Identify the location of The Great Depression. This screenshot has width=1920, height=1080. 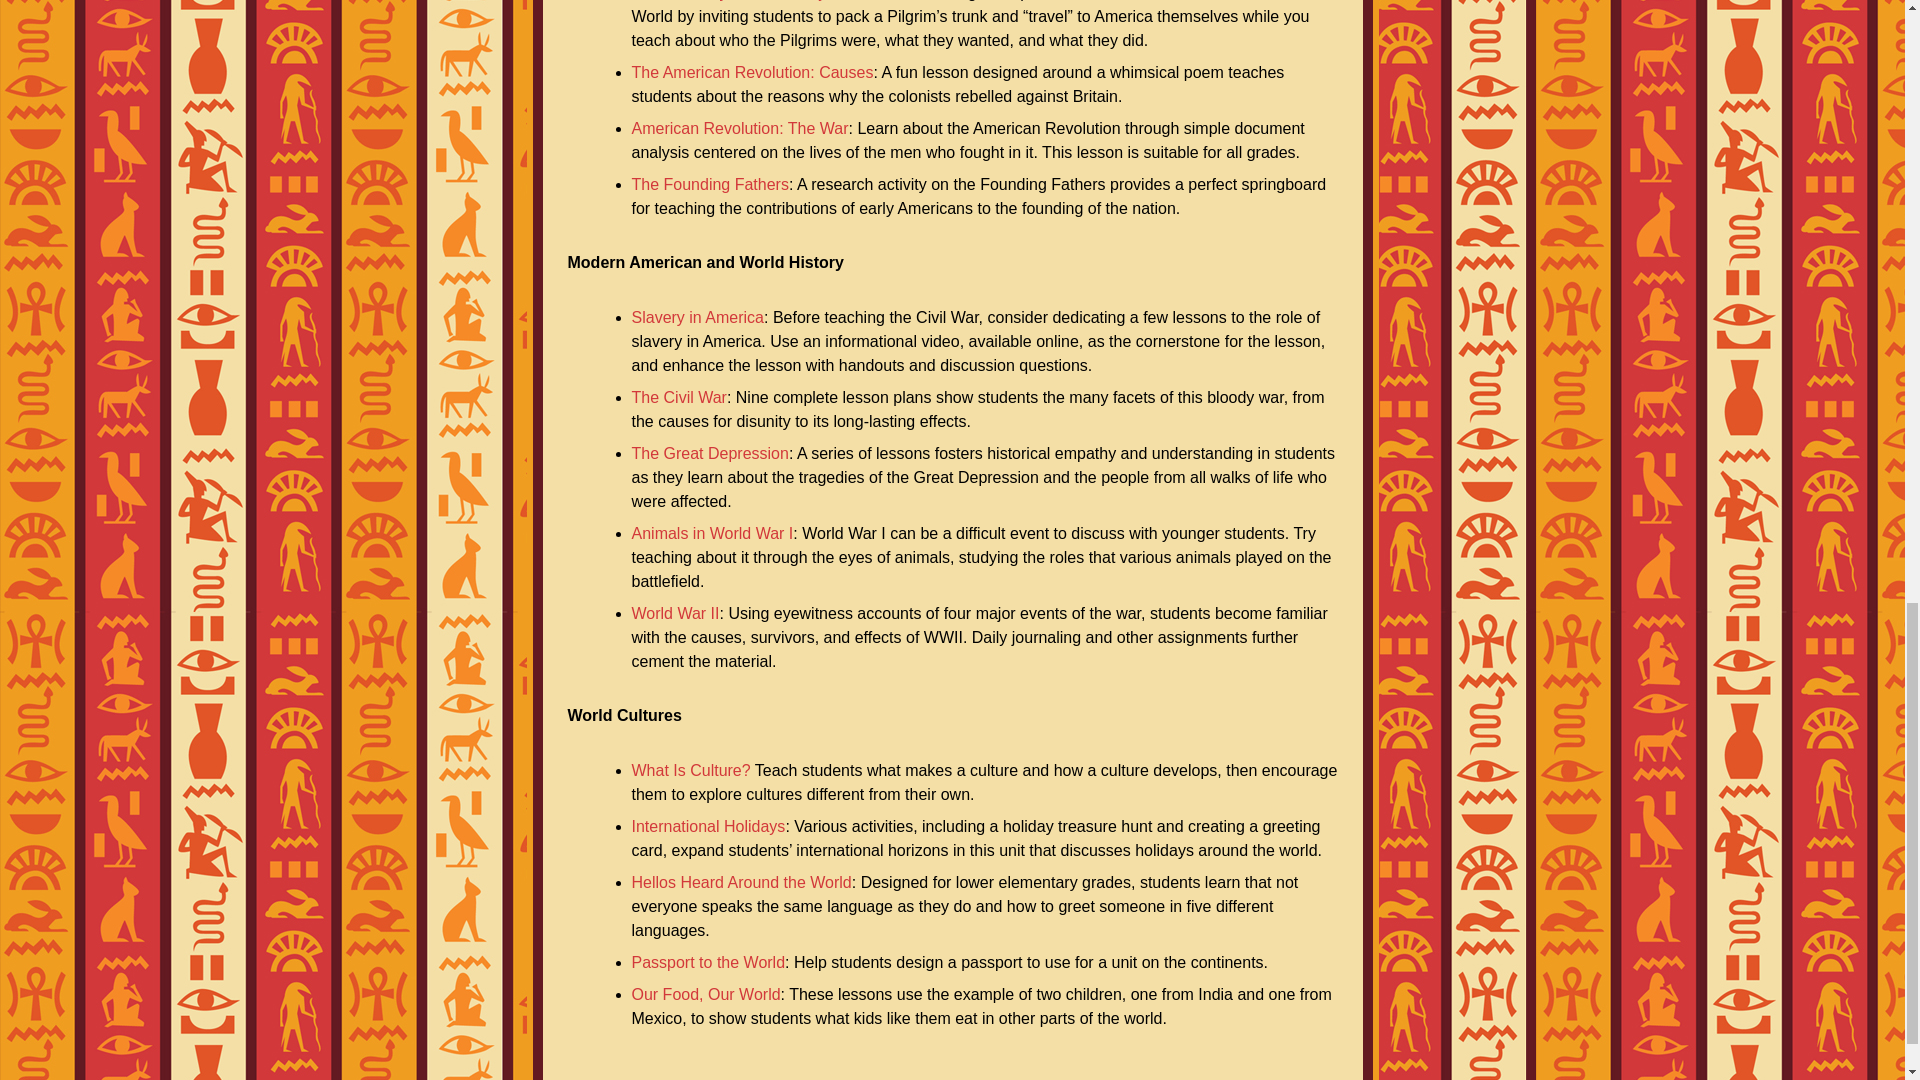
(710, 453).